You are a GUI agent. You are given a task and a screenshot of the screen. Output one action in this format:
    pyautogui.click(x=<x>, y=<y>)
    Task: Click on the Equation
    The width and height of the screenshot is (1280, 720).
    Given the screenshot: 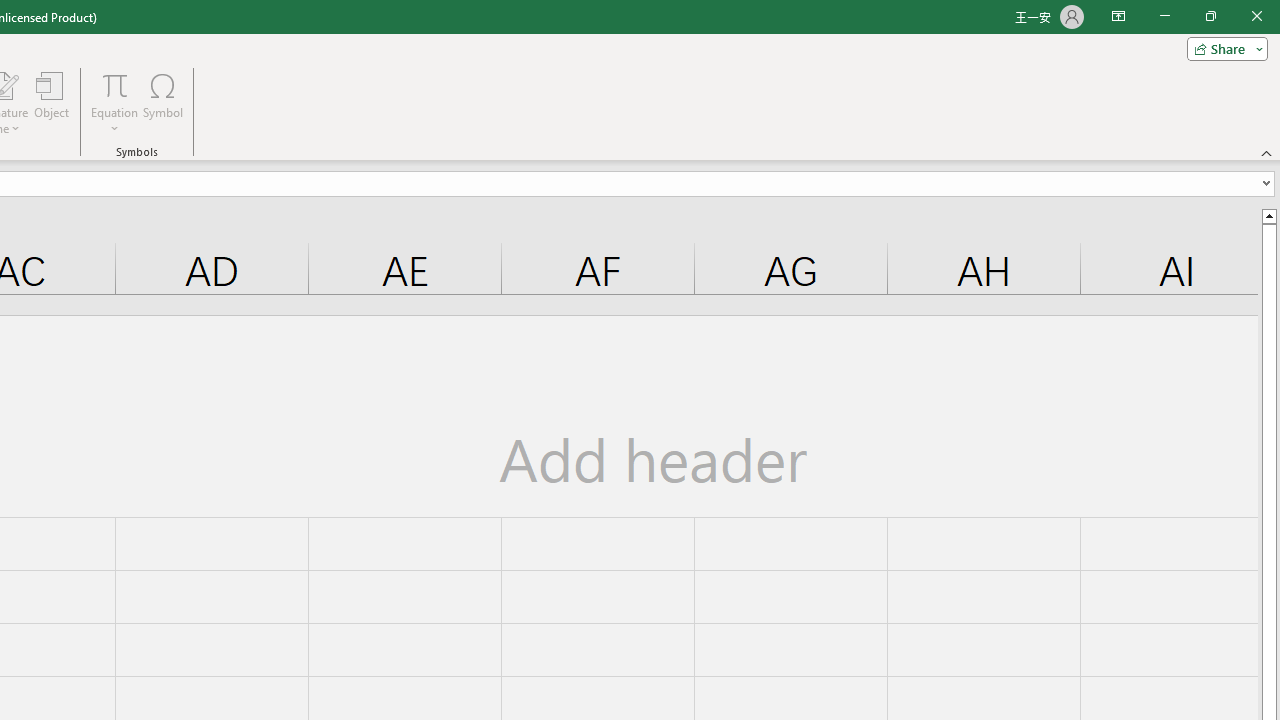 What is the action you would take?
    pyautogui.click(x=114, y=84)
    